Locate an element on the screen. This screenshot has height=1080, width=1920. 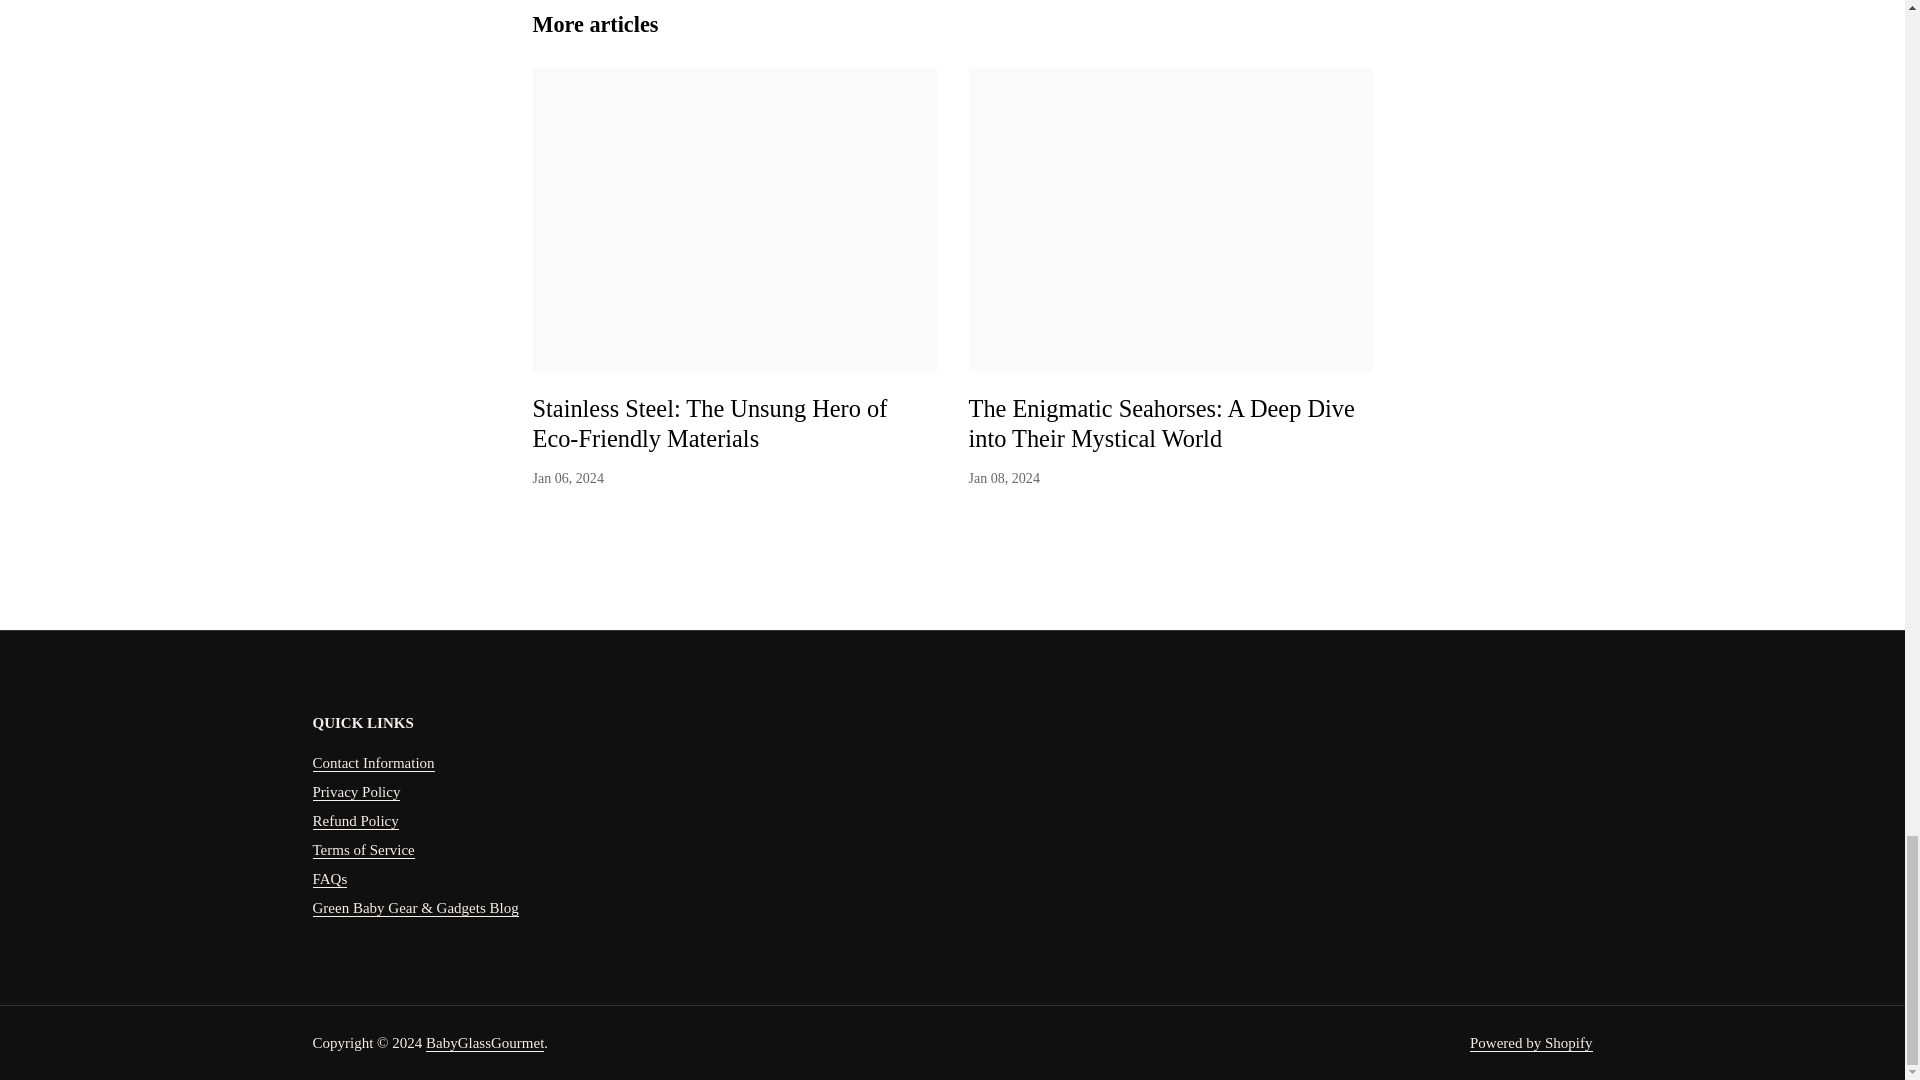
Privacy Policy is located at coordinates (355, 792).